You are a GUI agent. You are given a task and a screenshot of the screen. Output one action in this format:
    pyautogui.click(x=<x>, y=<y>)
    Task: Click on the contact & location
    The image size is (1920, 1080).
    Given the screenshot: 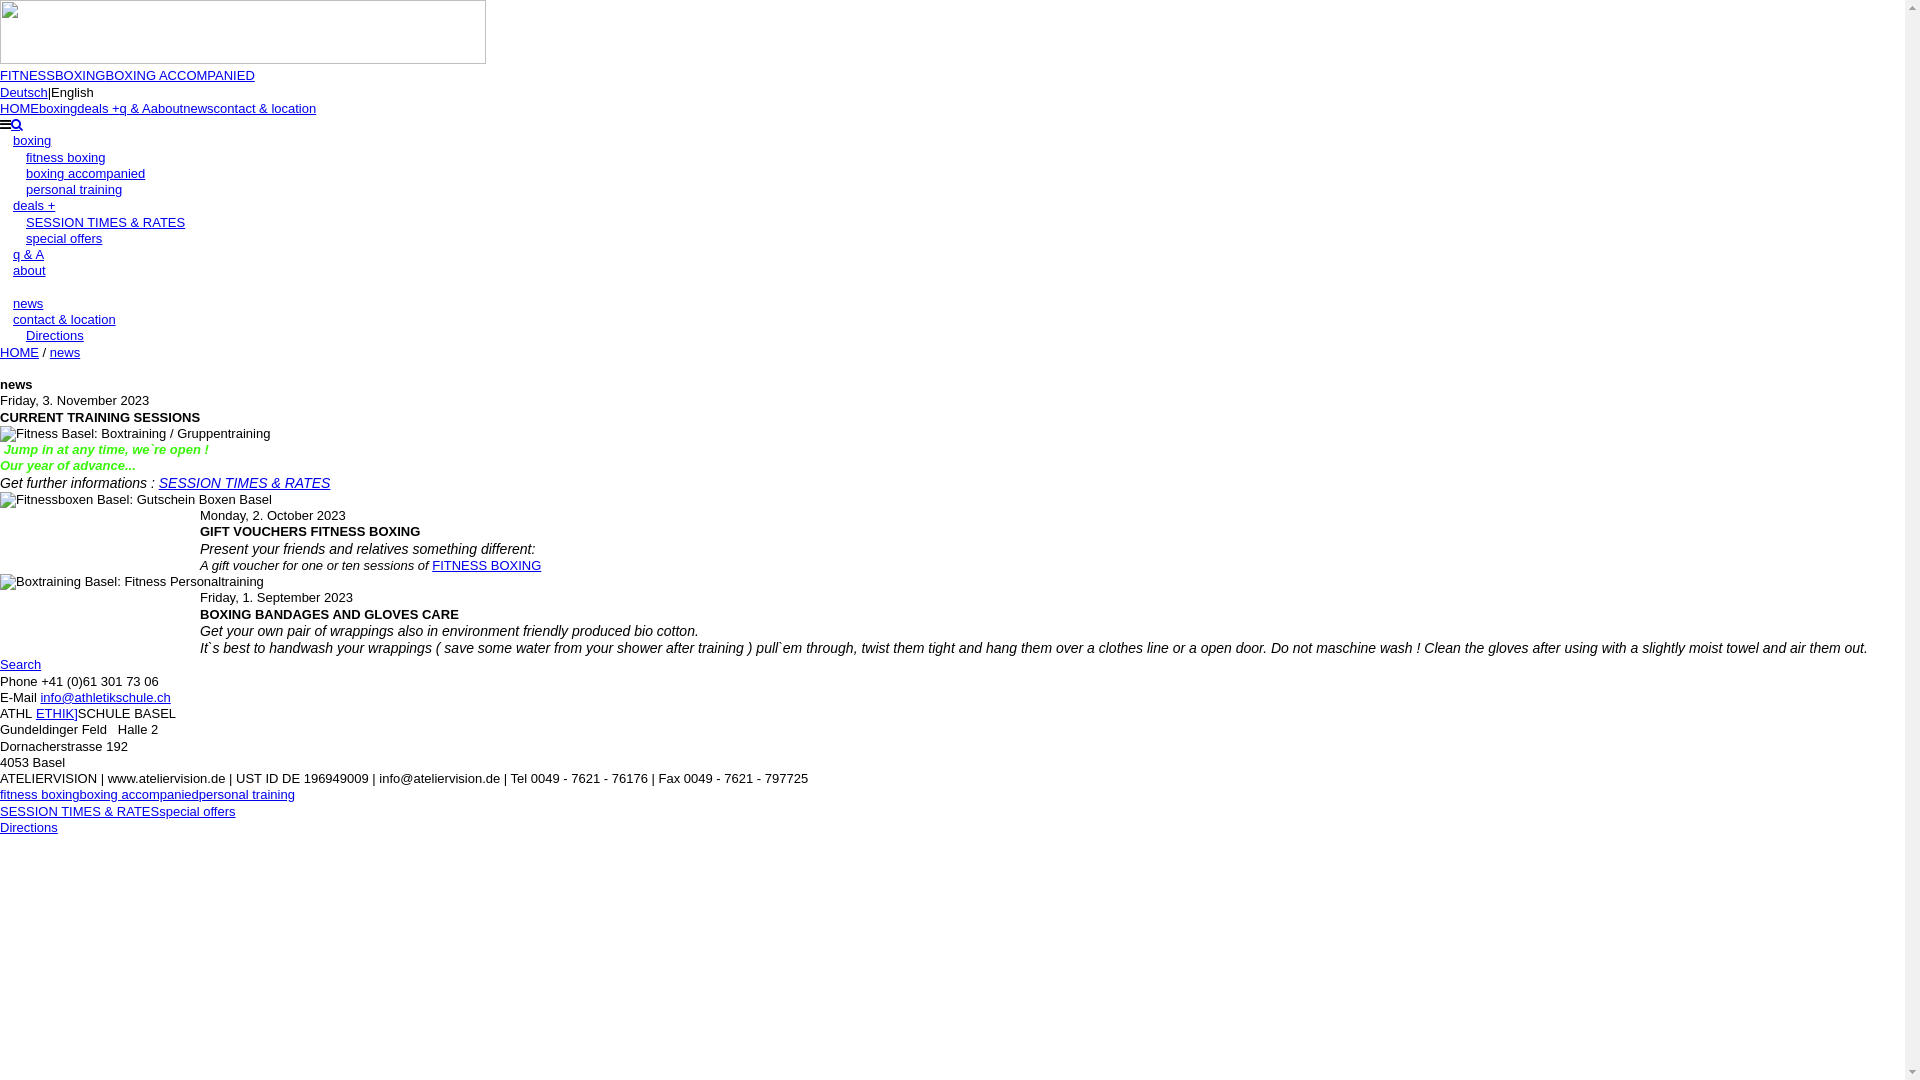 What is the action you would take?
    pyautogui.click(x=58, y=319)
    